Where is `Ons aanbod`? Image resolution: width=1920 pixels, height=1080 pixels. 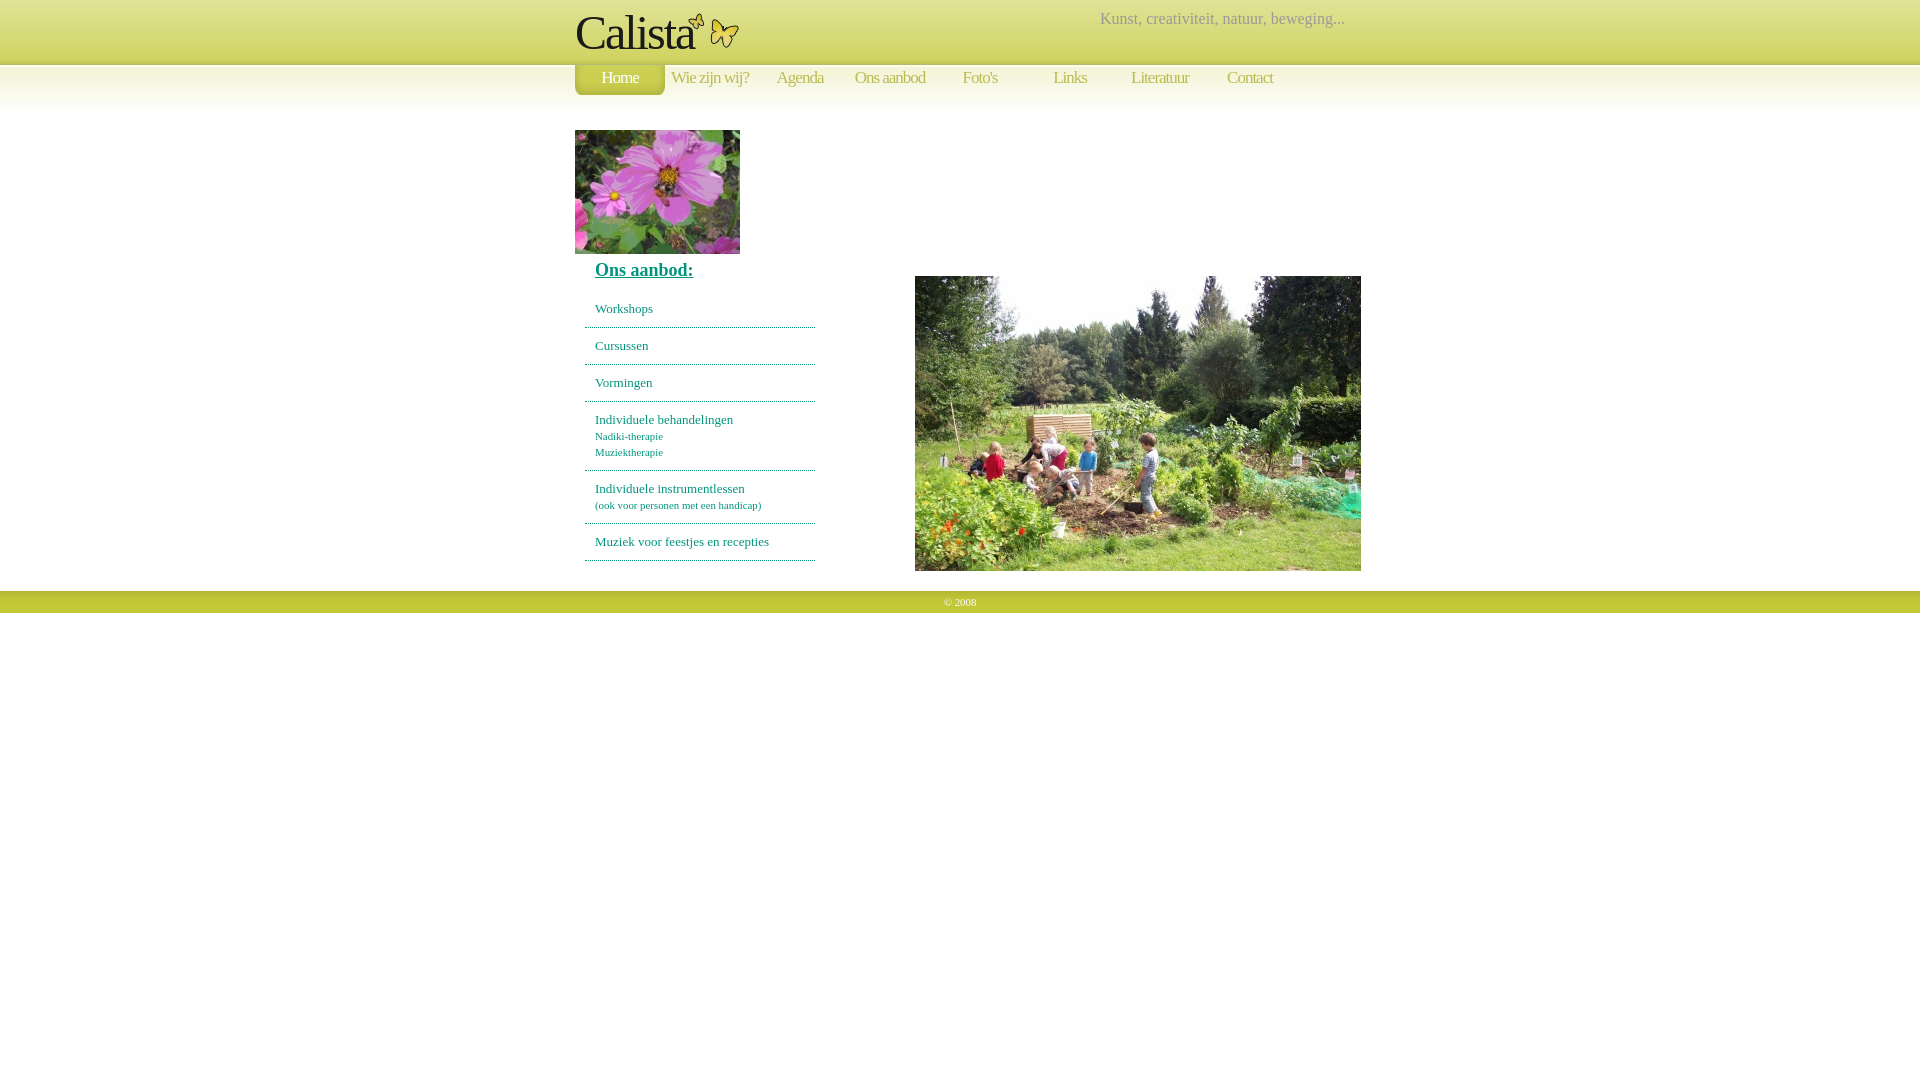 Ons aanbod is located at coordinates (890, 82).